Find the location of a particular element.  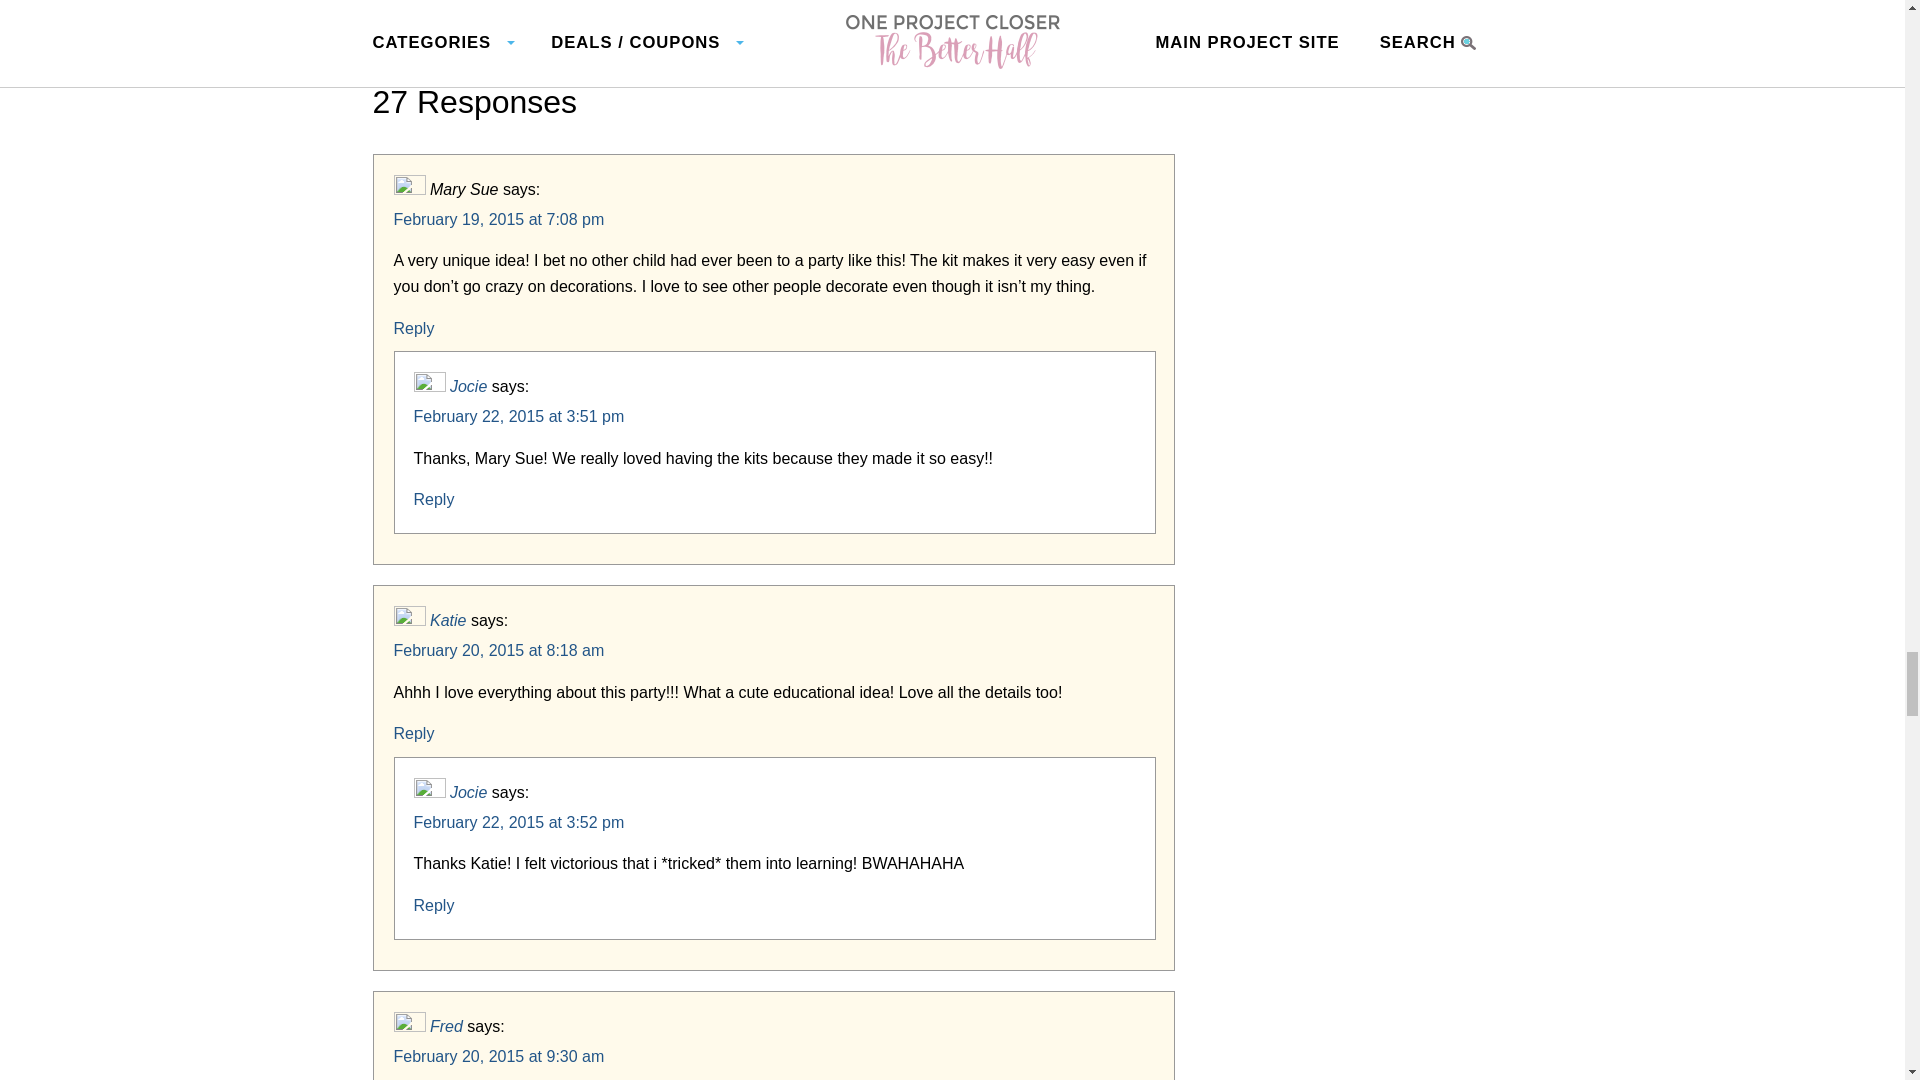

311 is located at coordinates (640, 22).